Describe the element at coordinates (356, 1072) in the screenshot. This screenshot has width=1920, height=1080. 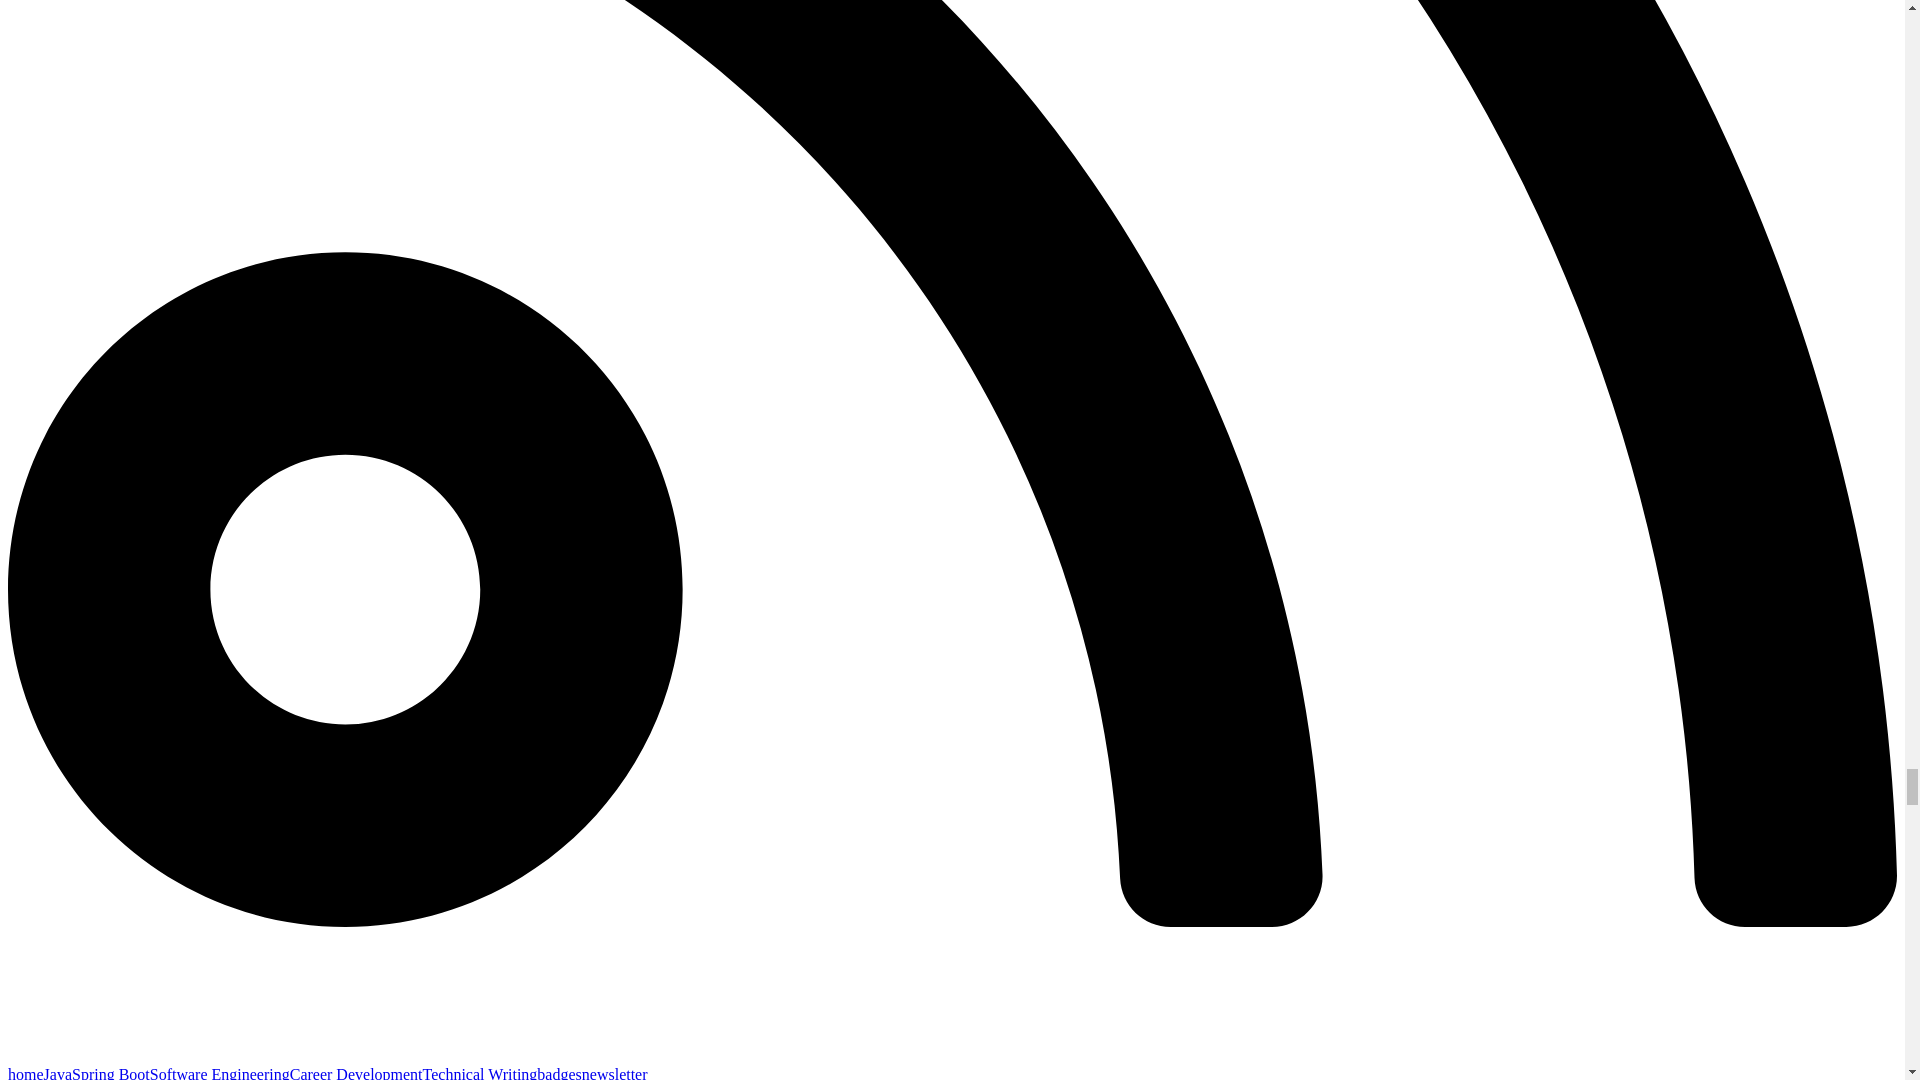
I see `Career Development` at that location.